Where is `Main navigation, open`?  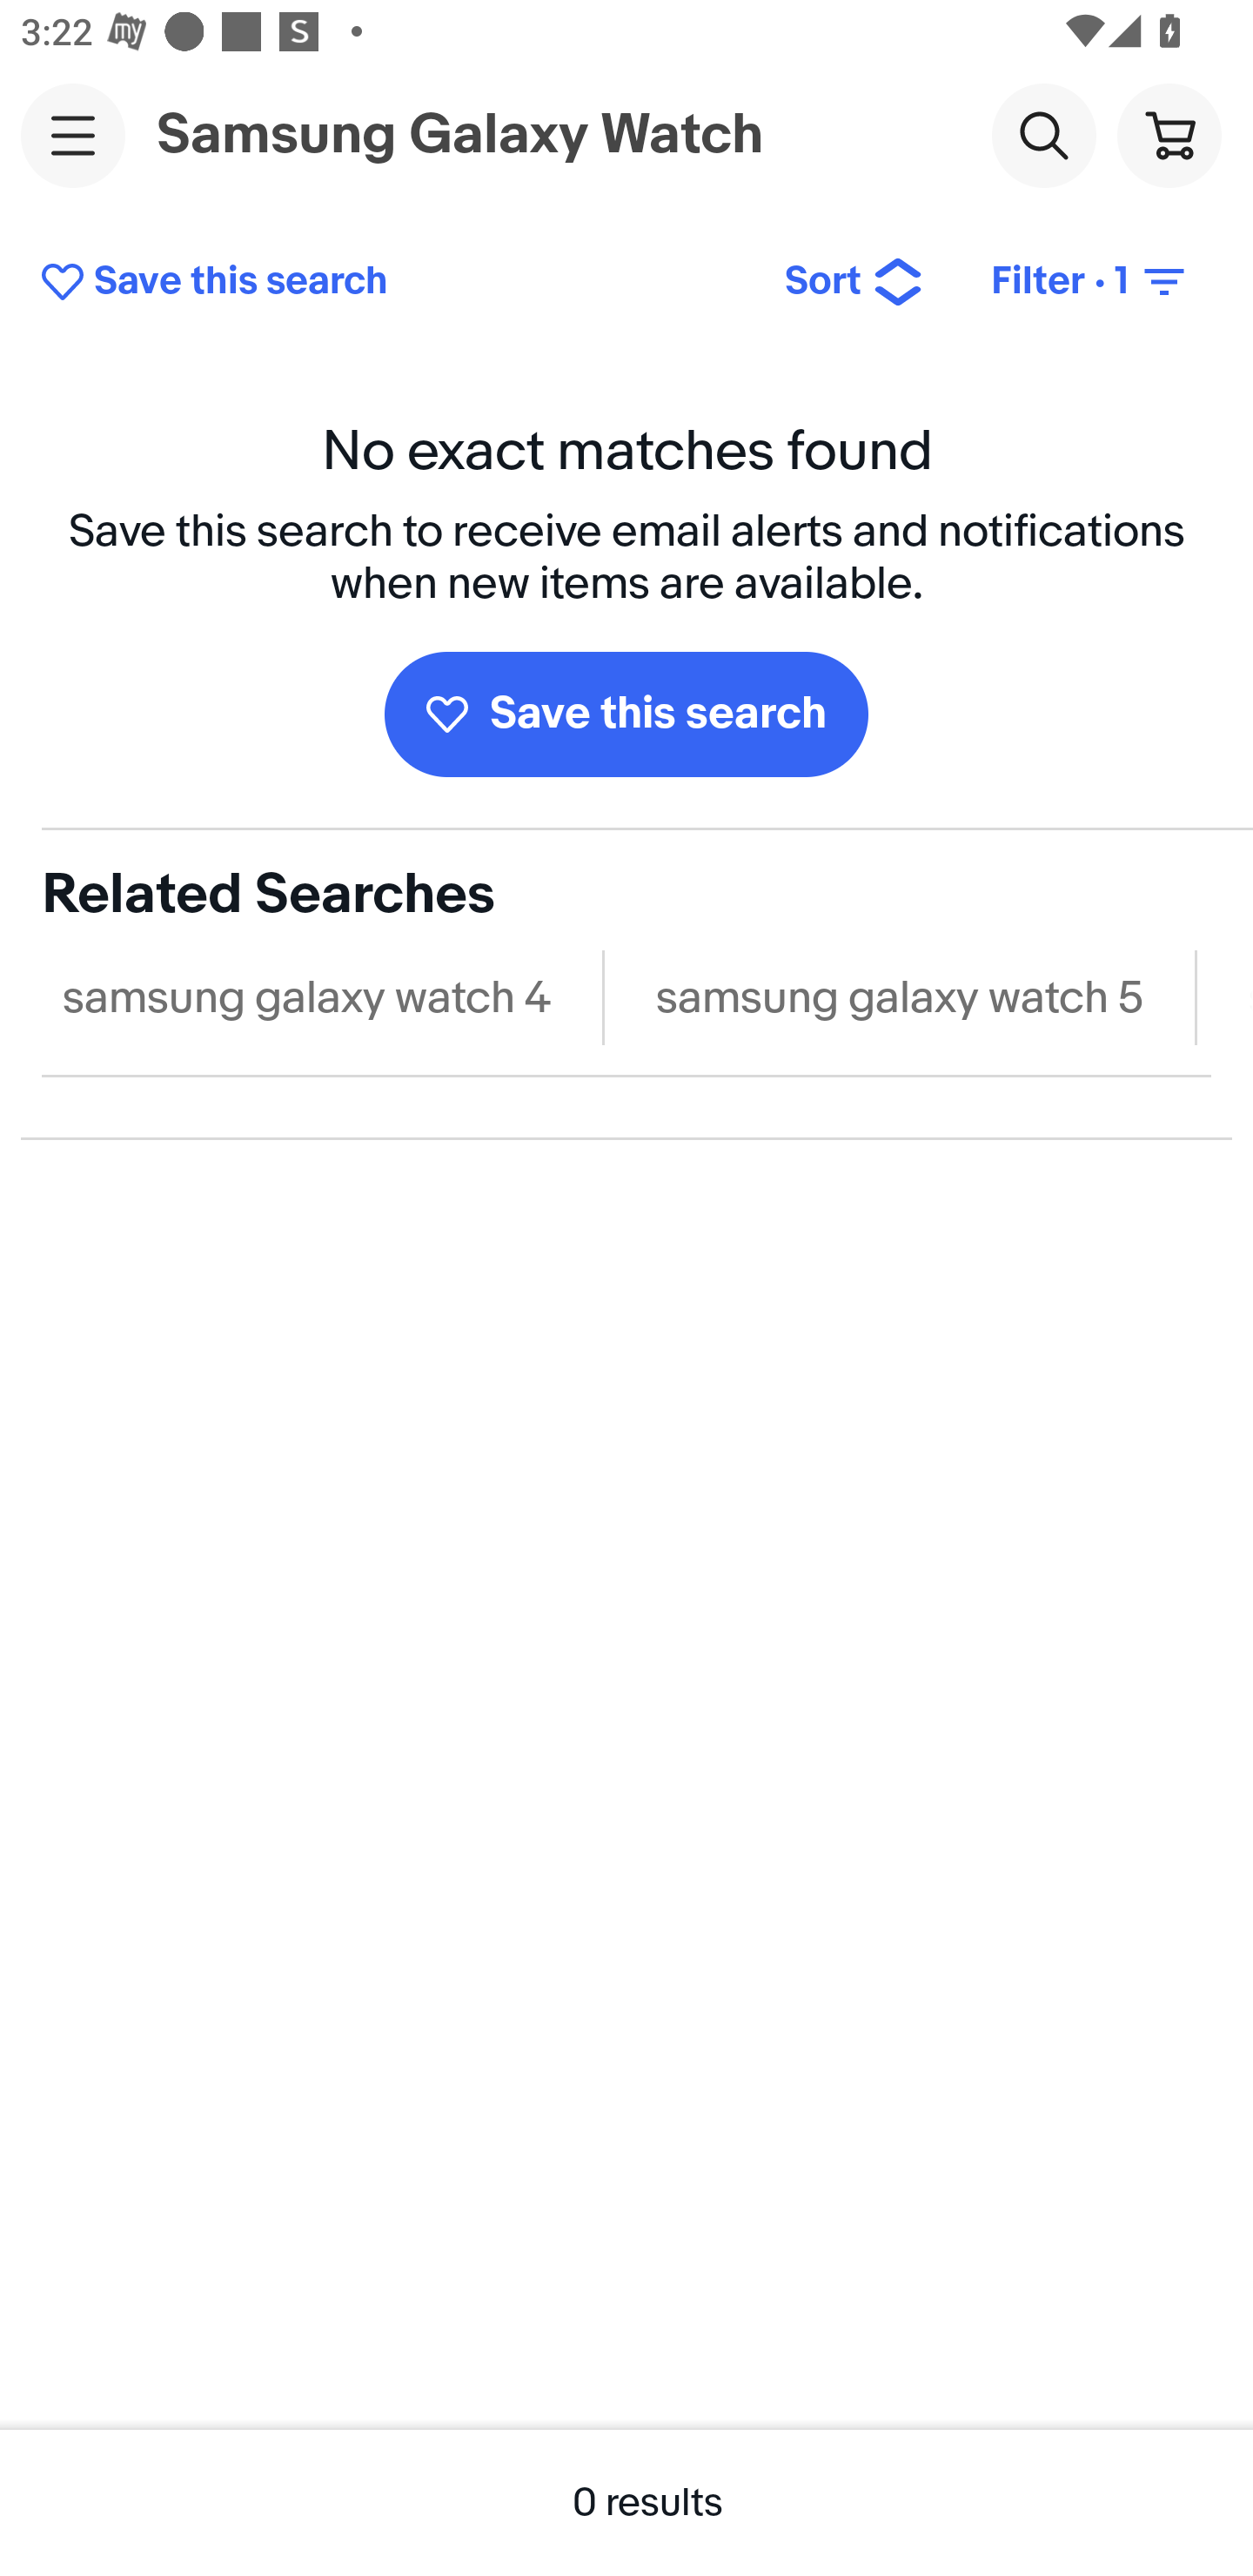 Main navigation, open is located at coordinates (73, 135).